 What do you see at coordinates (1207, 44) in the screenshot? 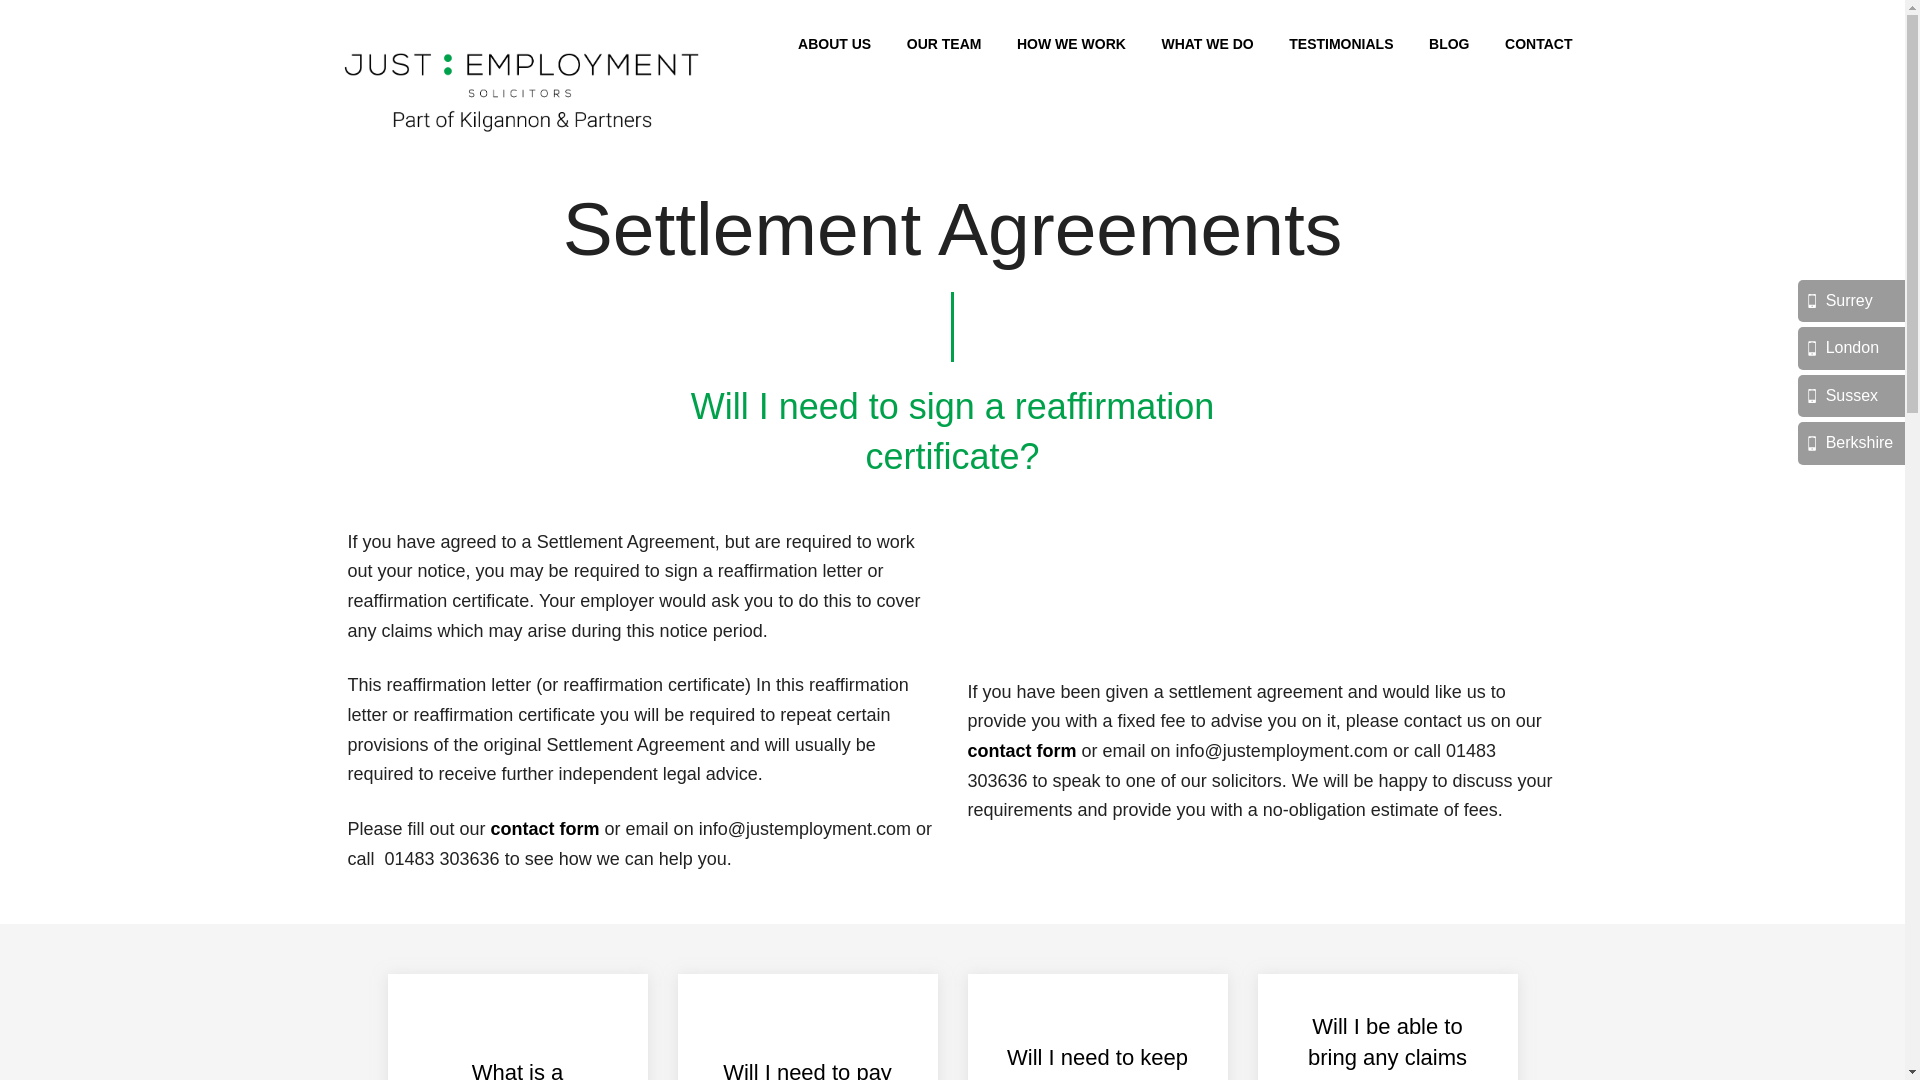
I see `WHAT WE DO` at bounding box center [1207, 44].